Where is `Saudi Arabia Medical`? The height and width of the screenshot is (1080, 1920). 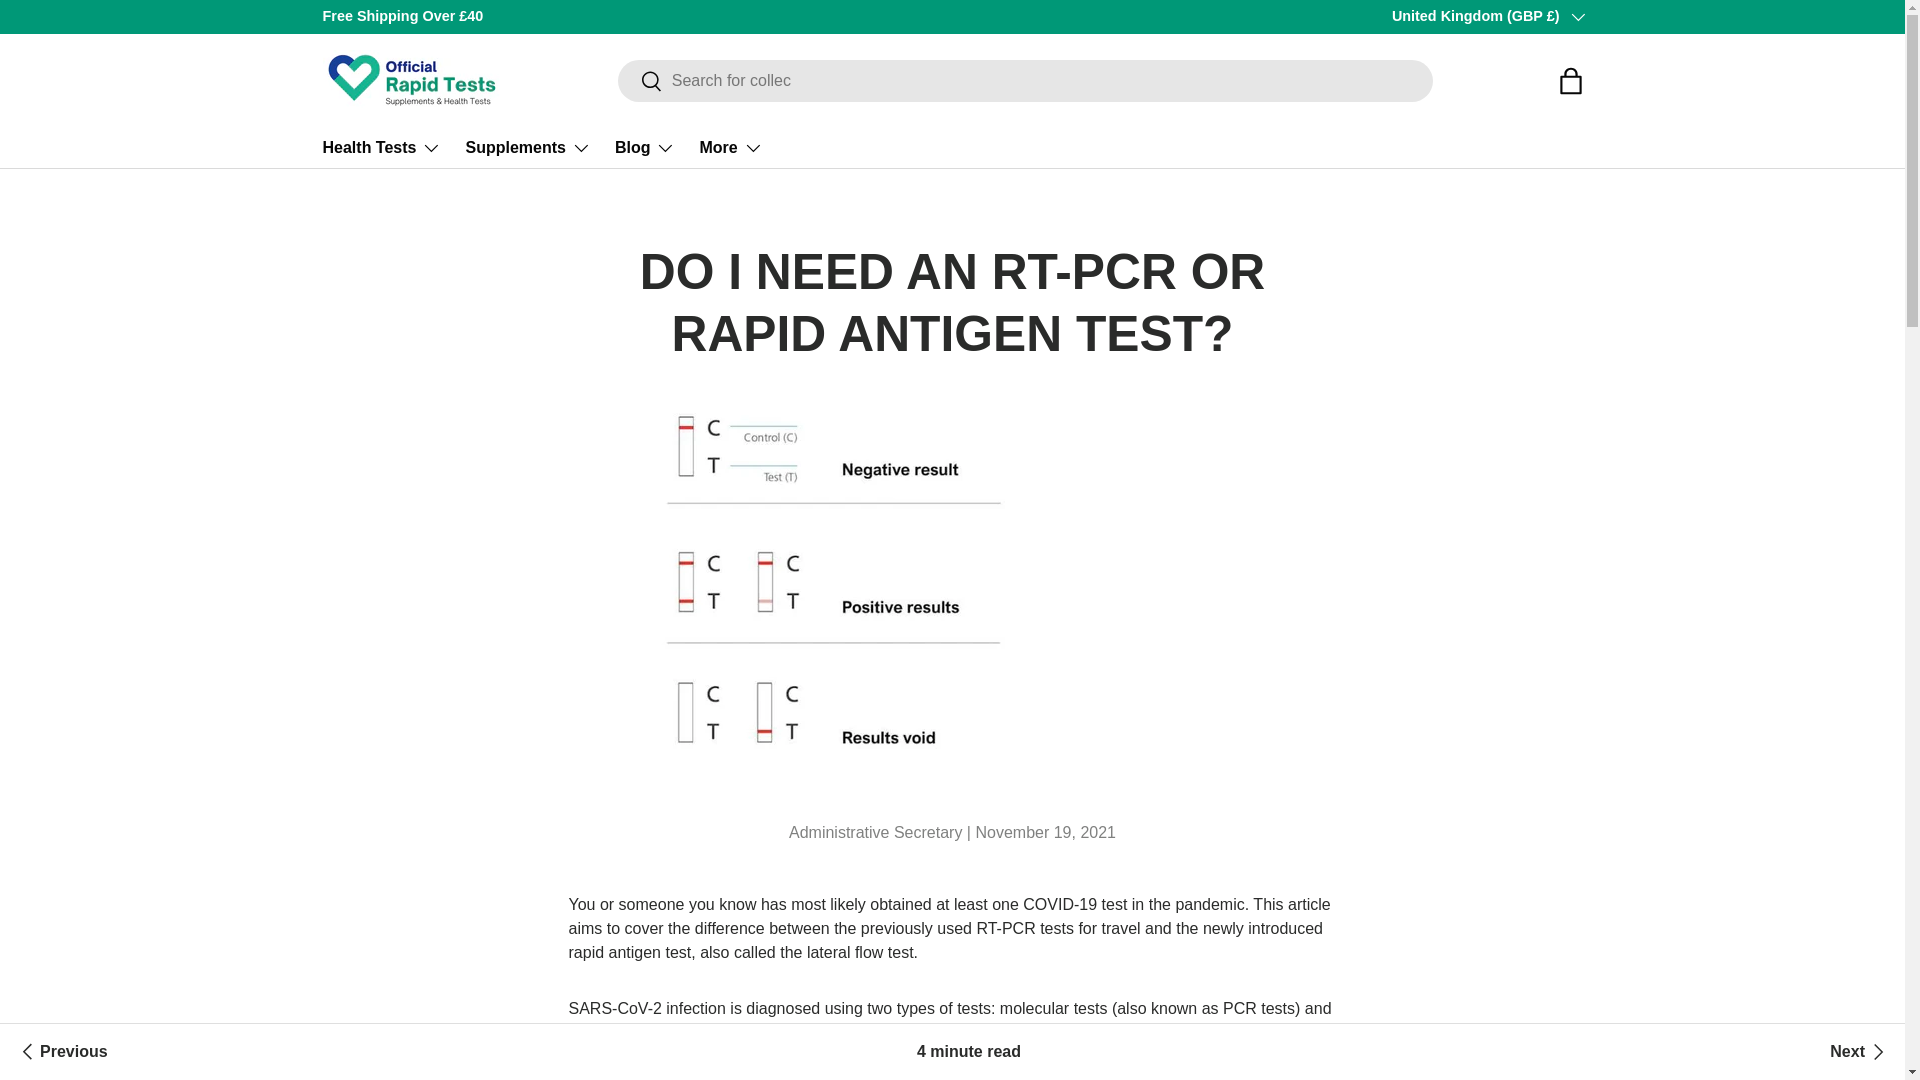 Saudi Arabia Medical is located at coordinates (61, 1052).